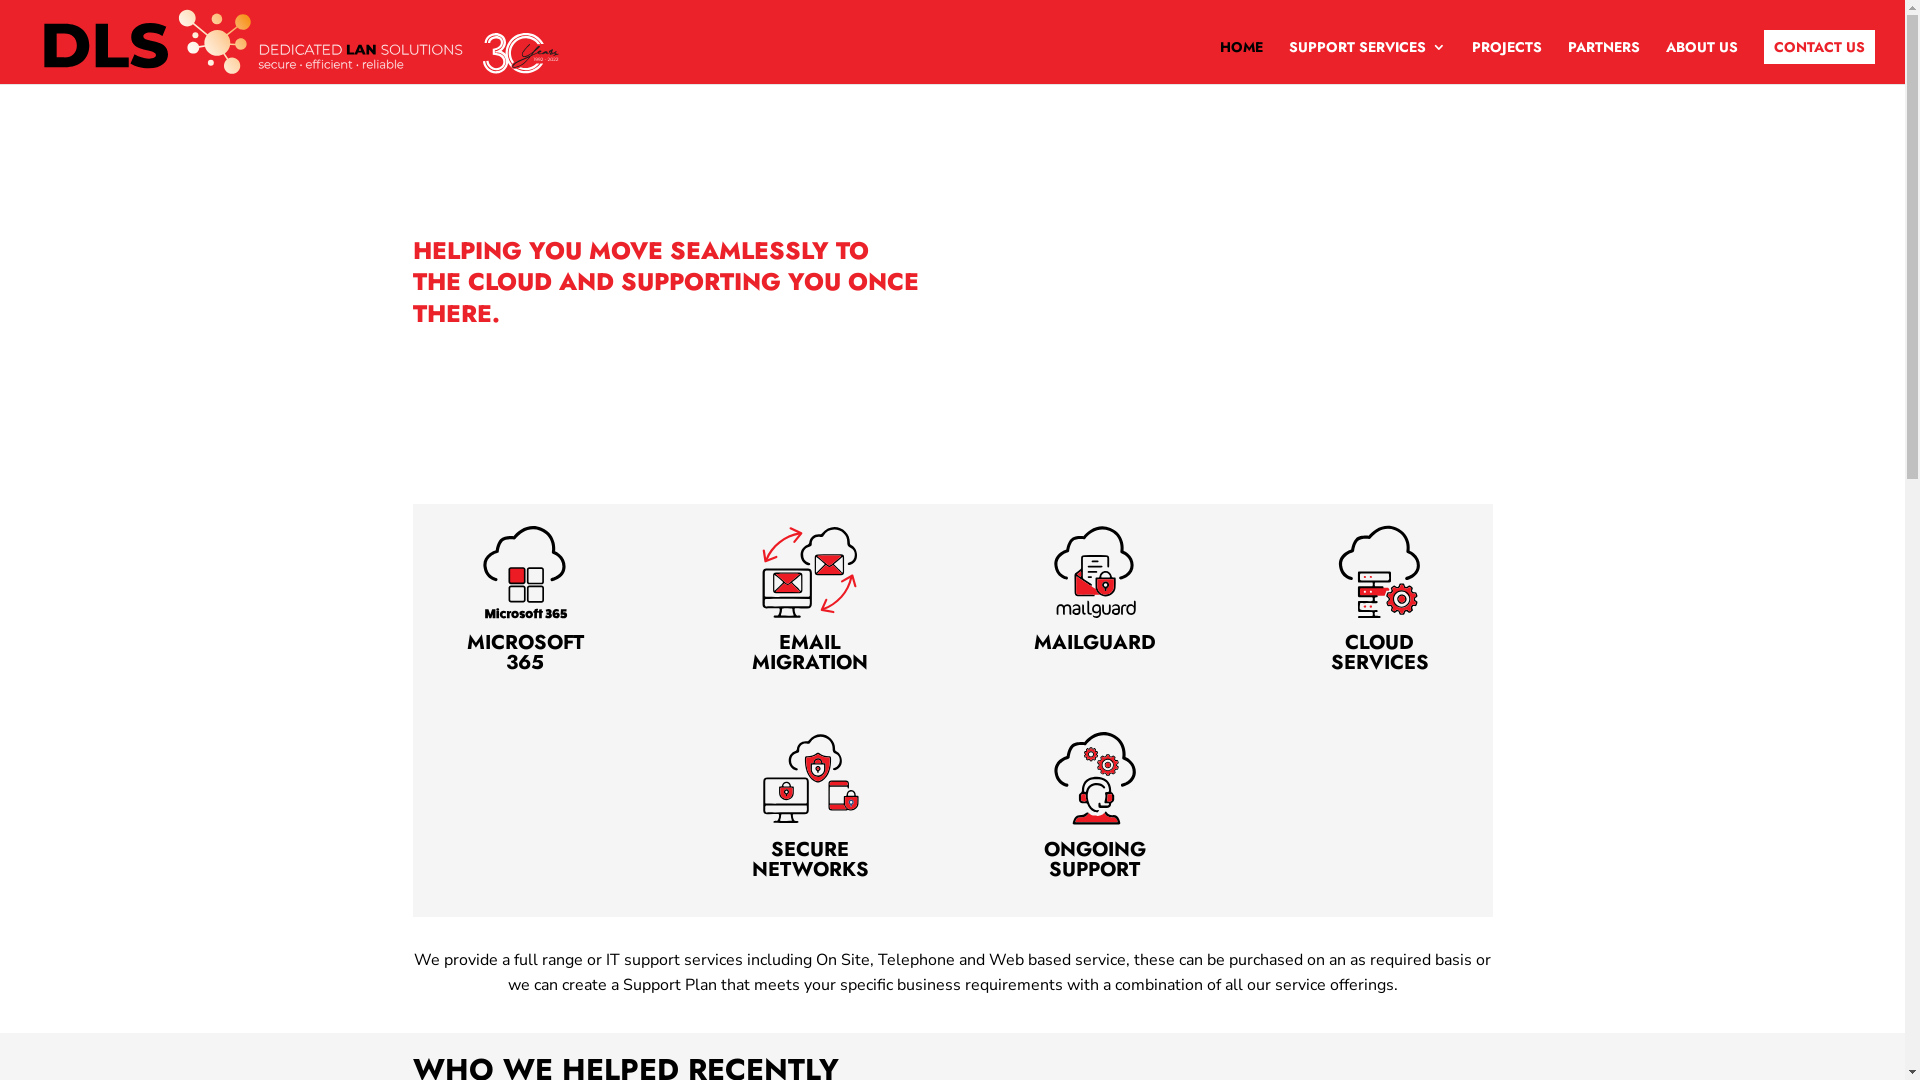 The image size is (1920, 1080). What do you see at coordinates (1702, 62) in the screenshot?
I see `ABOUT US` at bounding box center [1702, 62].